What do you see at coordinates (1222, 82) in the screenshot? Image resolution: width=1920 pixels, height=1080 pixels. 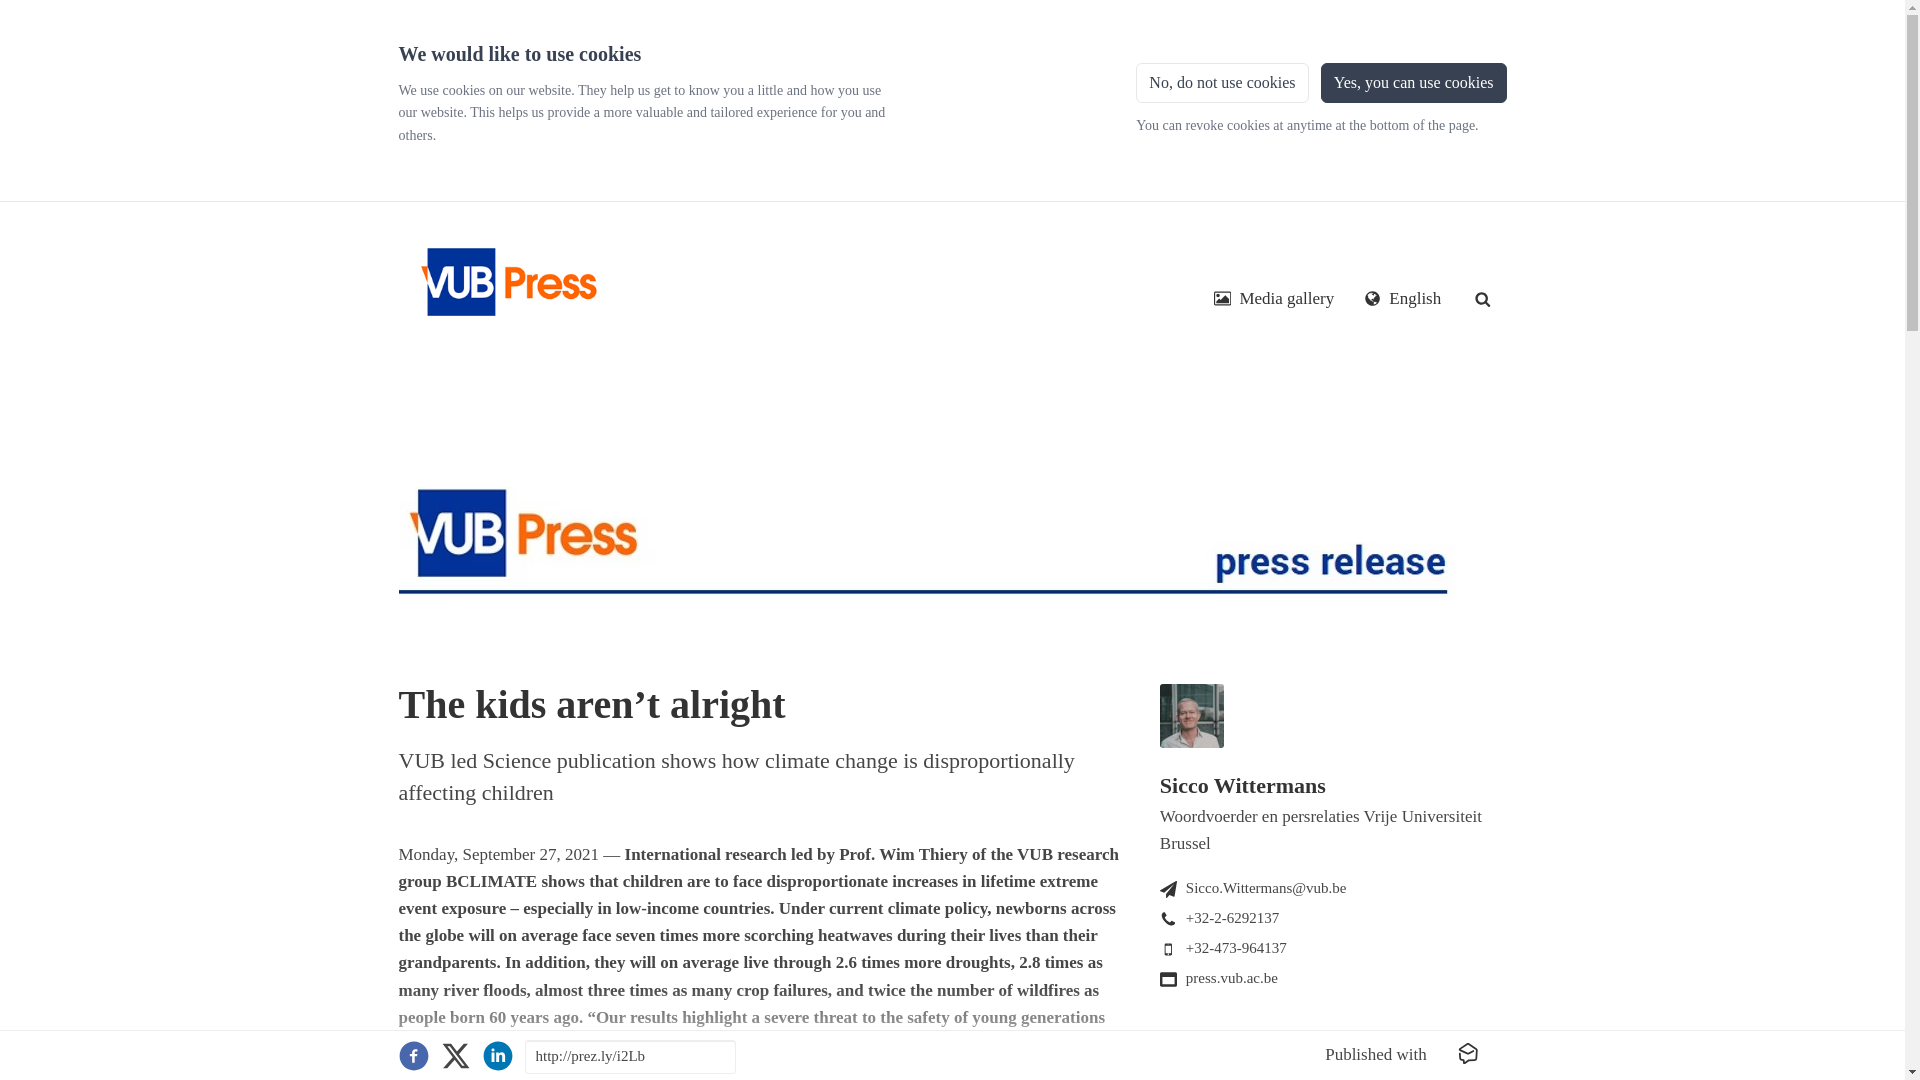 I see `No, do not use cookies` at bounding box center [1222, 82].